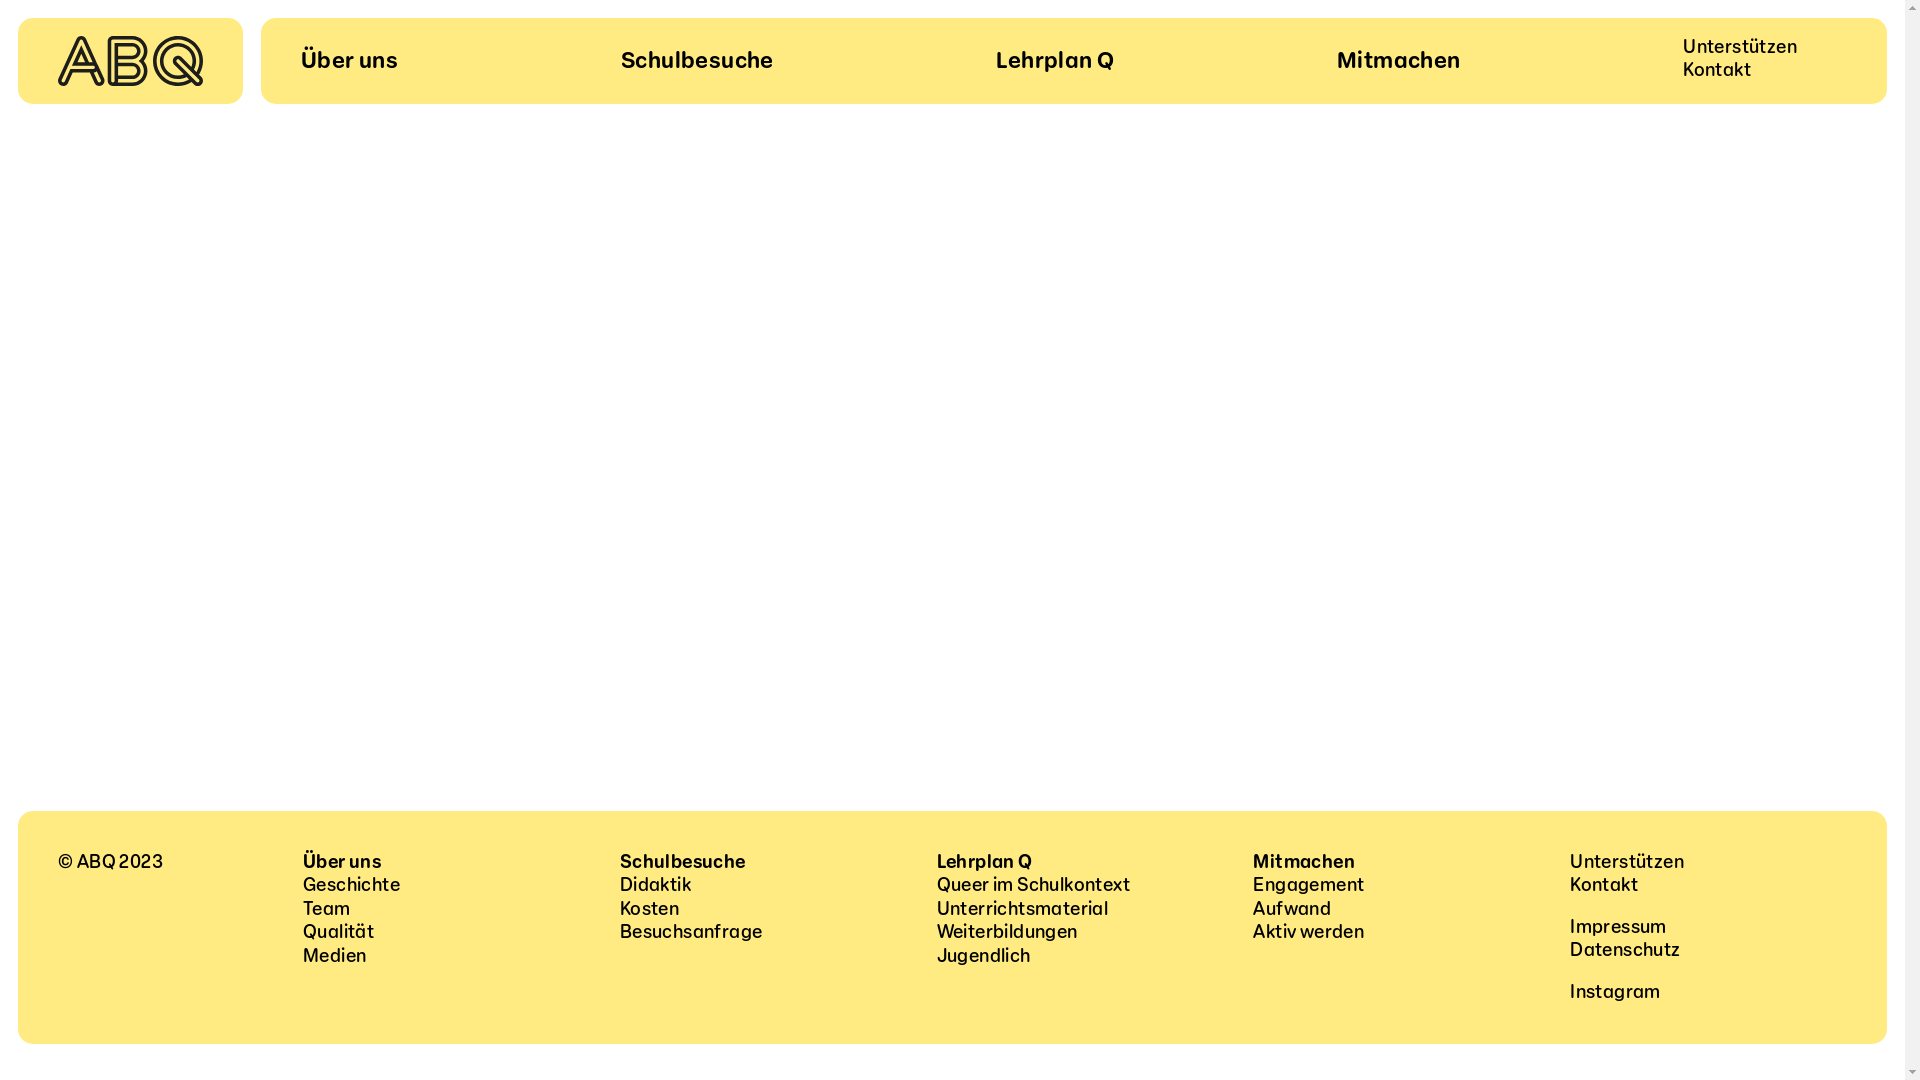 The image size is (1920, 1080). What do you see at coordinates (984, 956) in the screenshot?
I see `Jugendlich` at bounding box center [984, 956].